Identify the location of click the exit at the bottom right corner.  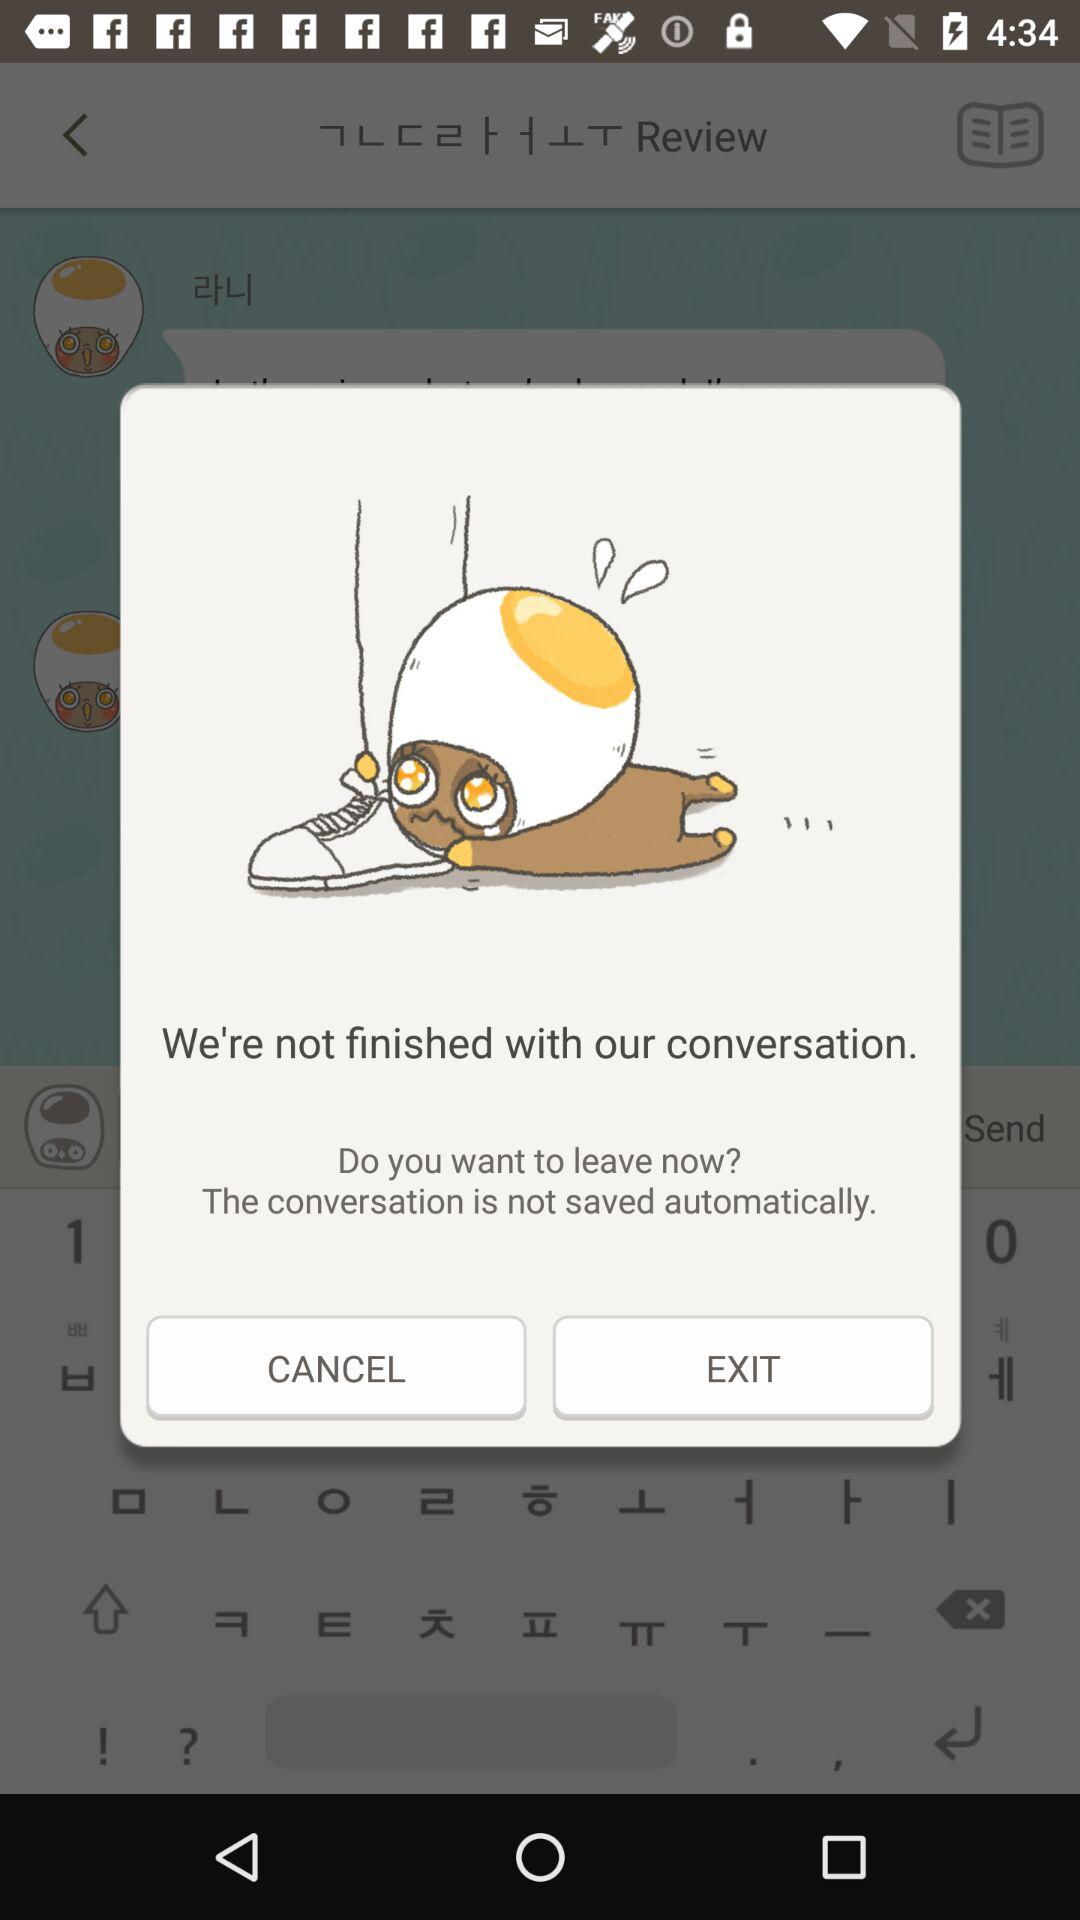
(742, 1368).